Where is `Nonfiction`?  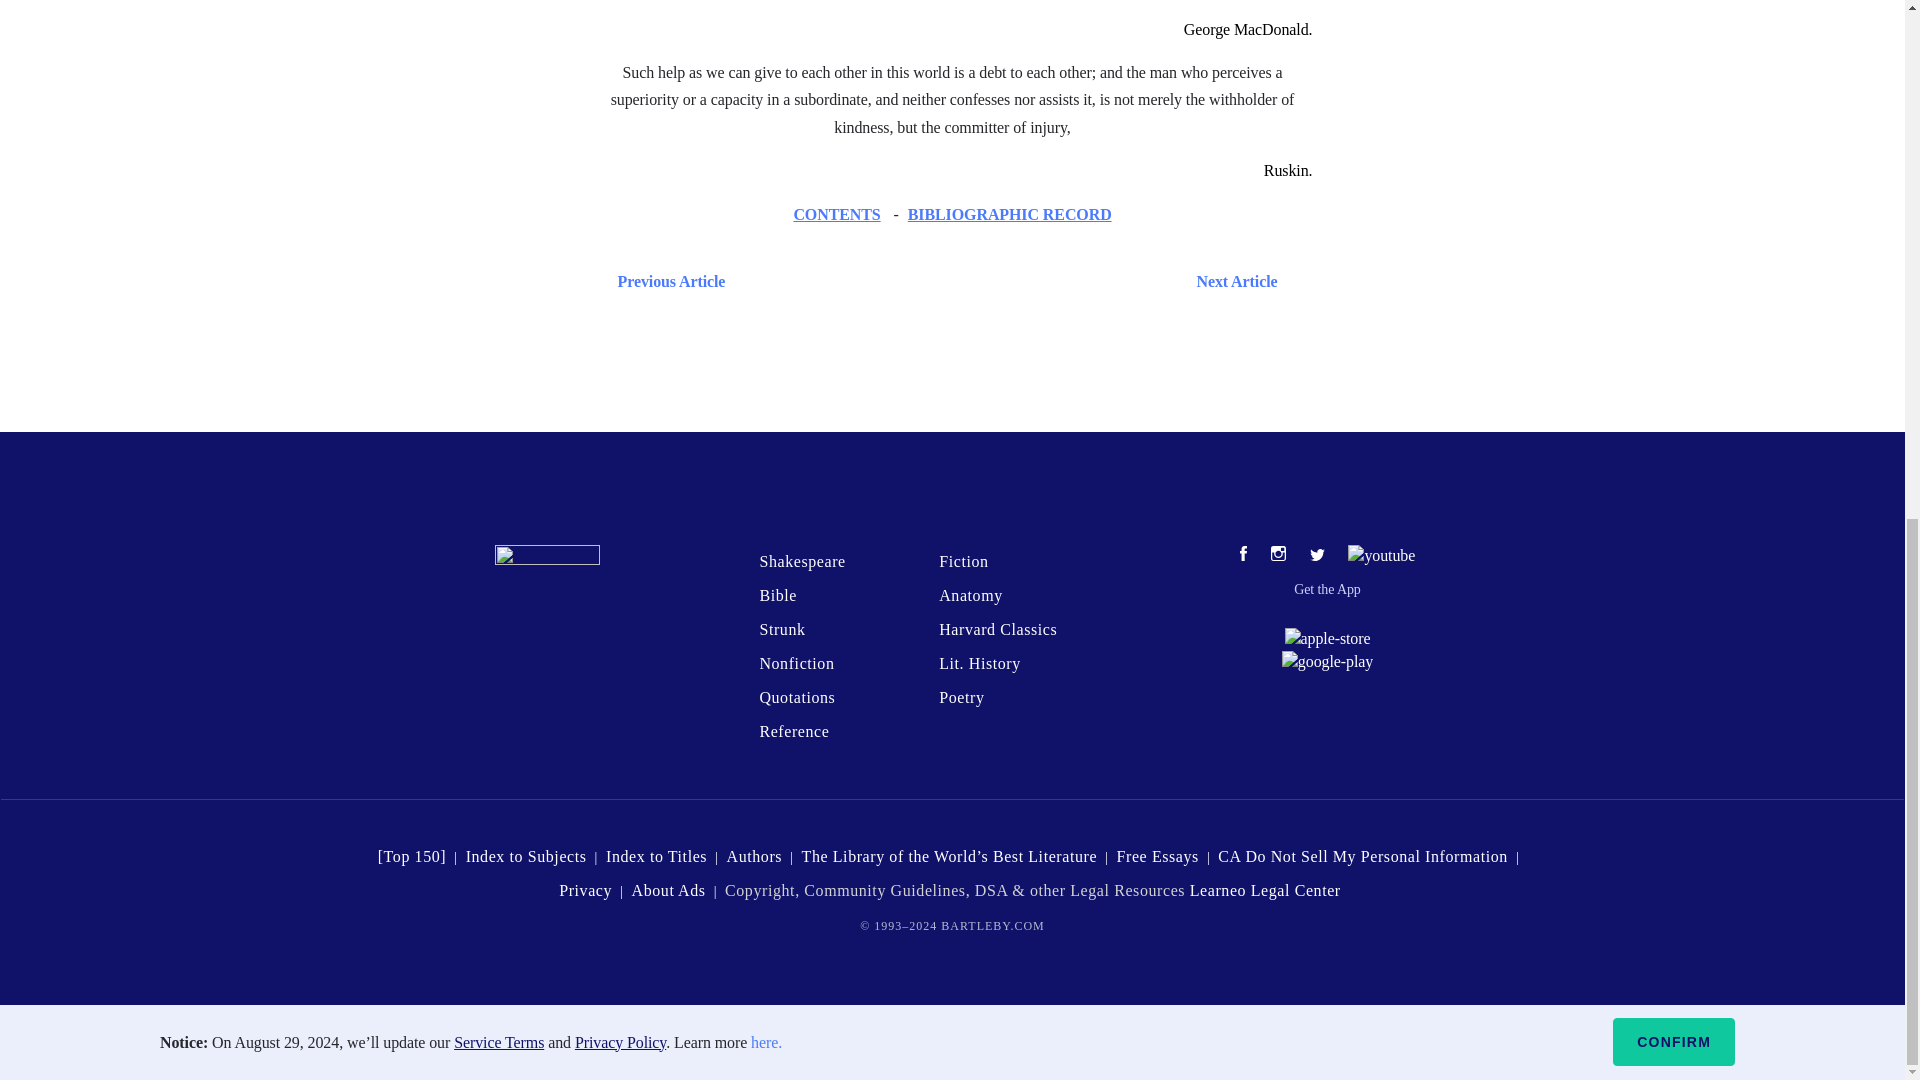
Nonfiction is located at coordinates (796, 662).